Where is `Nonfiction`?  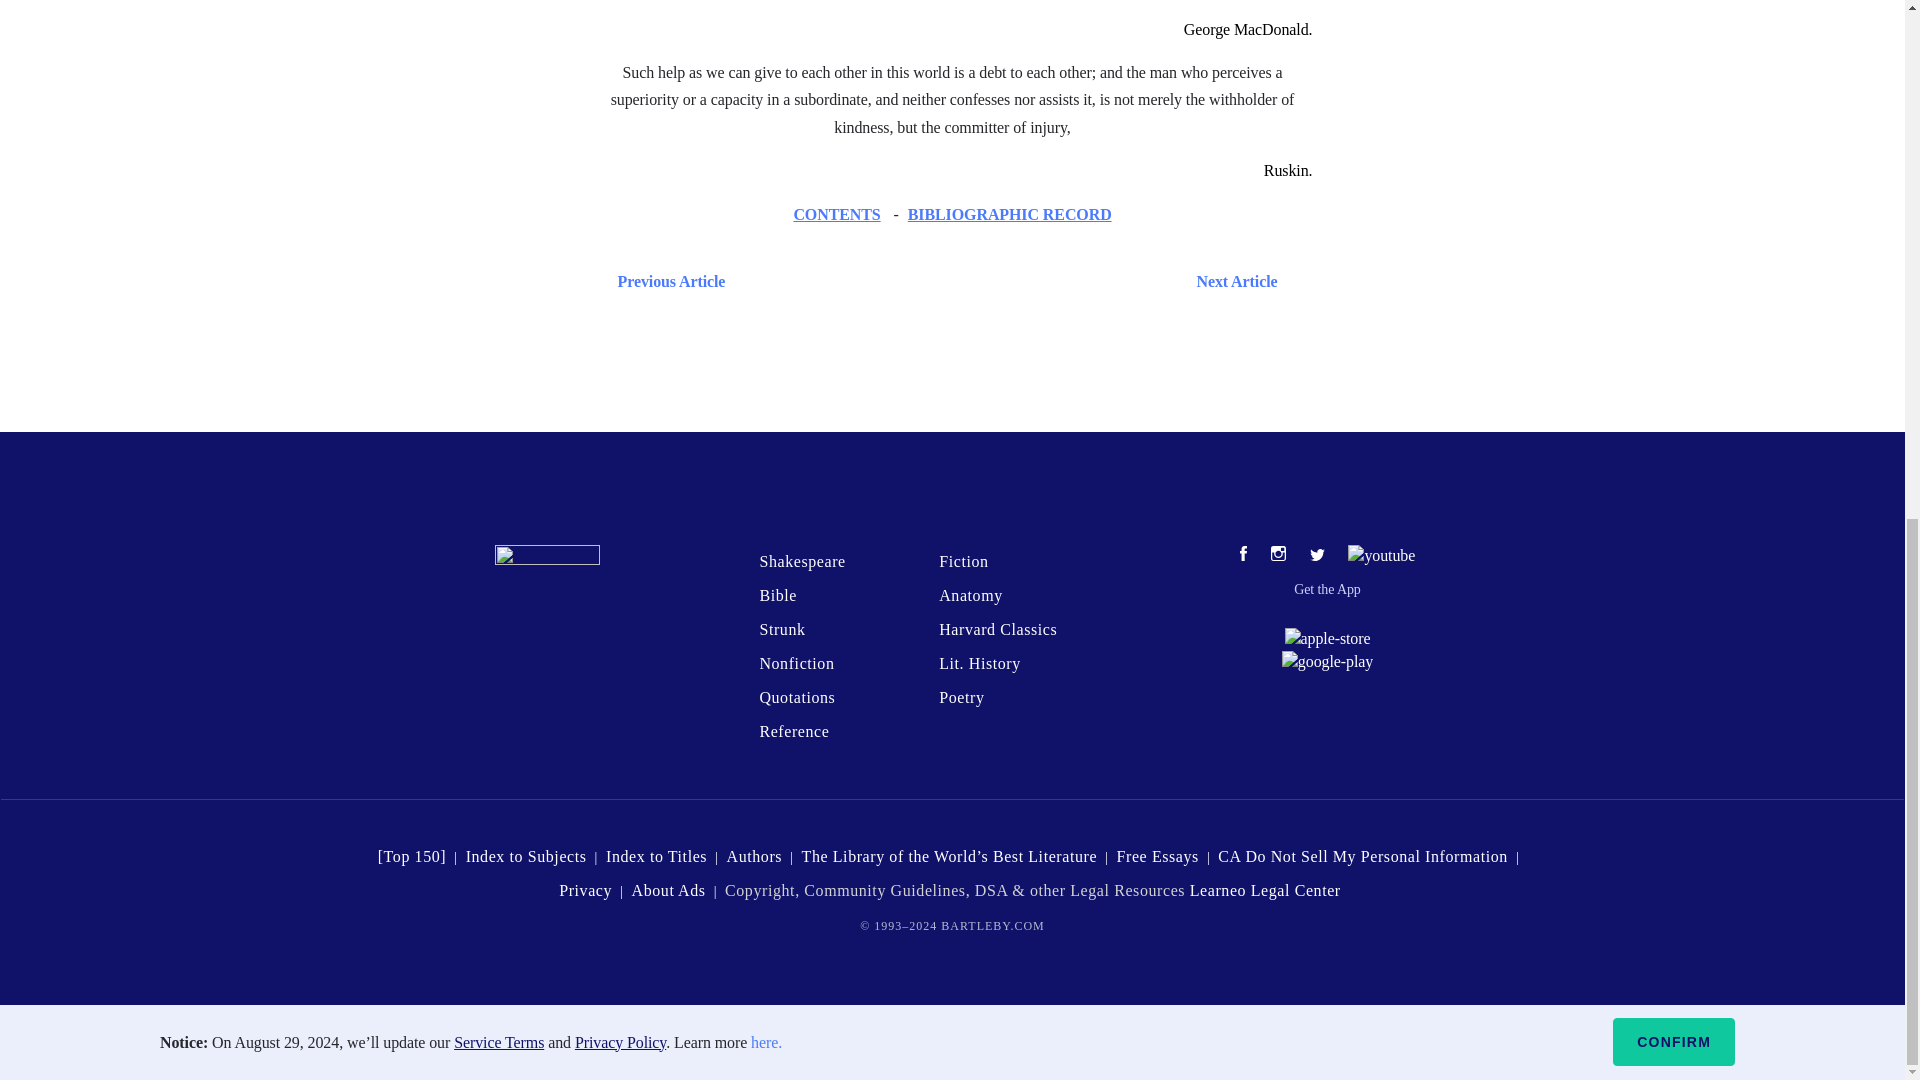
Nonfiction is located at coordinates (796, 662).